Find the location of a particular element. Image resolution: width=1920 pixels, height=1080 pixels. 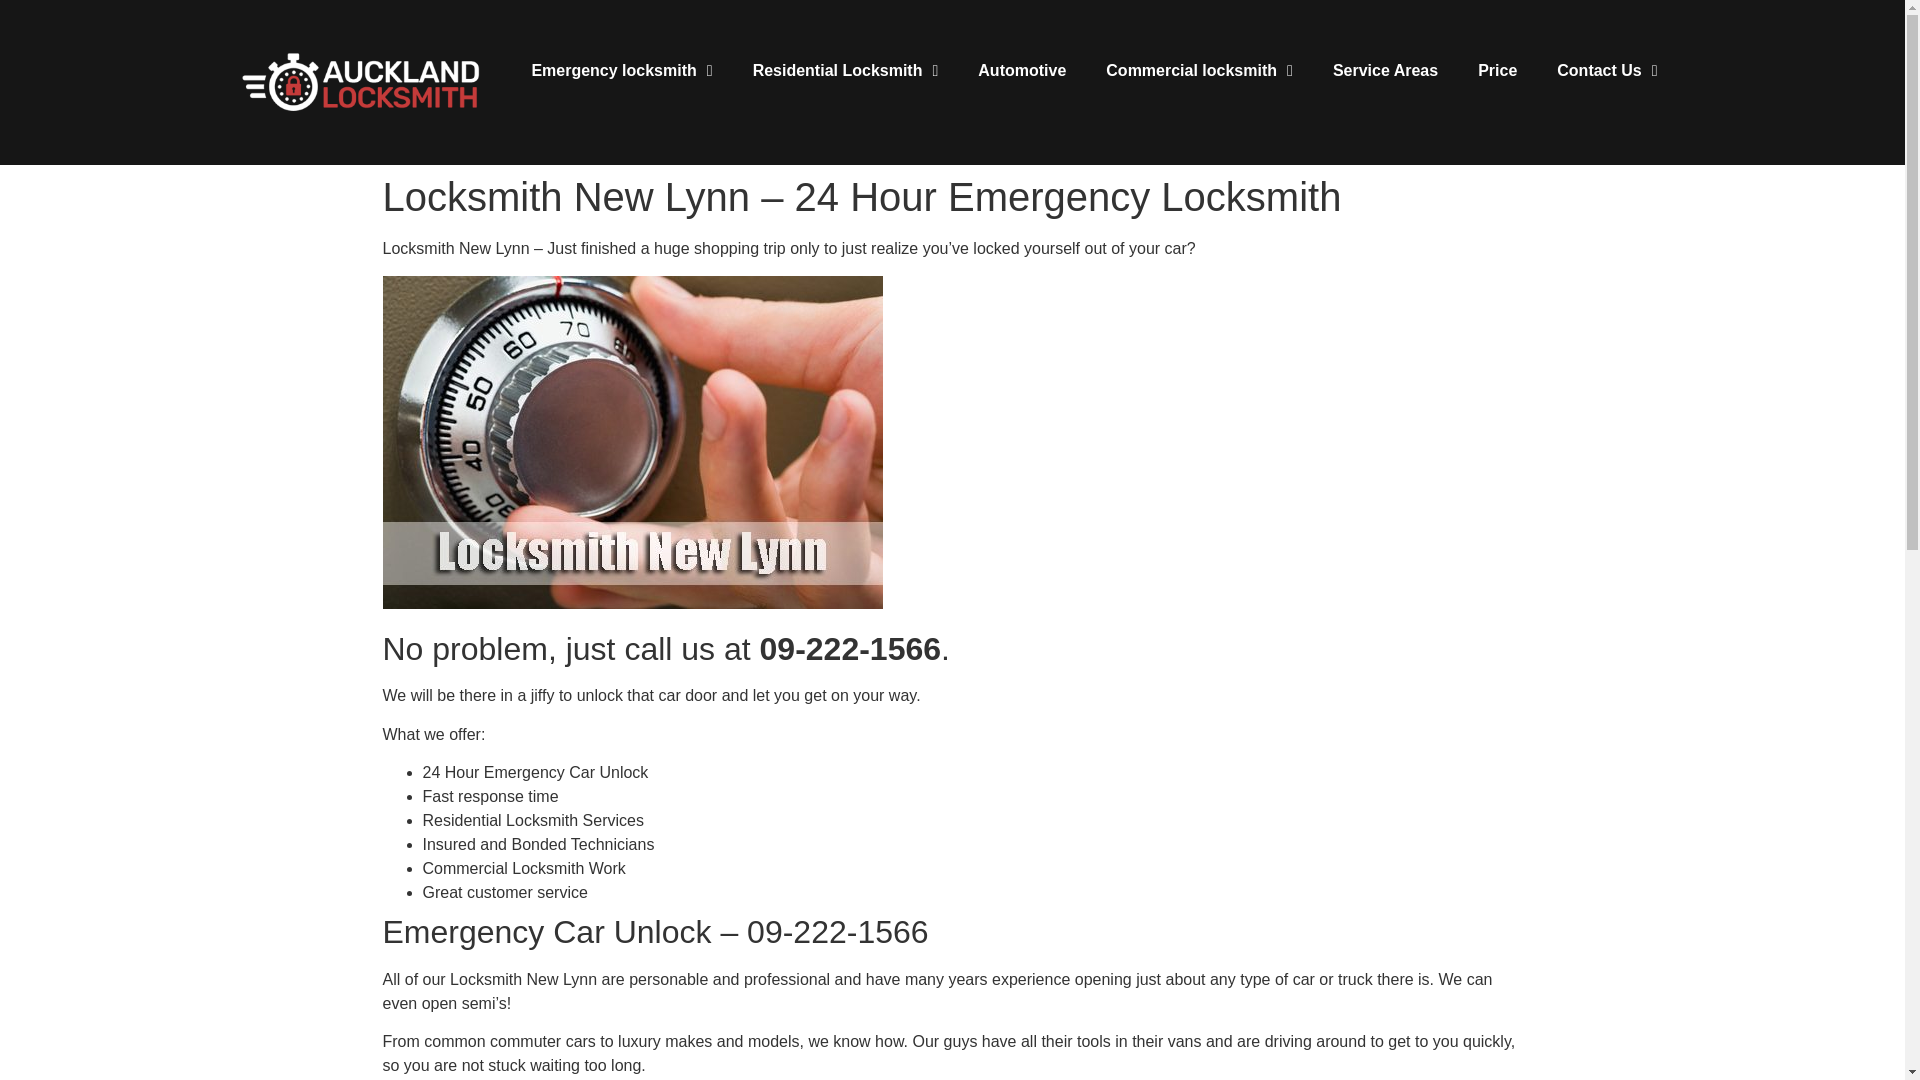

Emergency locksmith is located at coordinates (620, 70).